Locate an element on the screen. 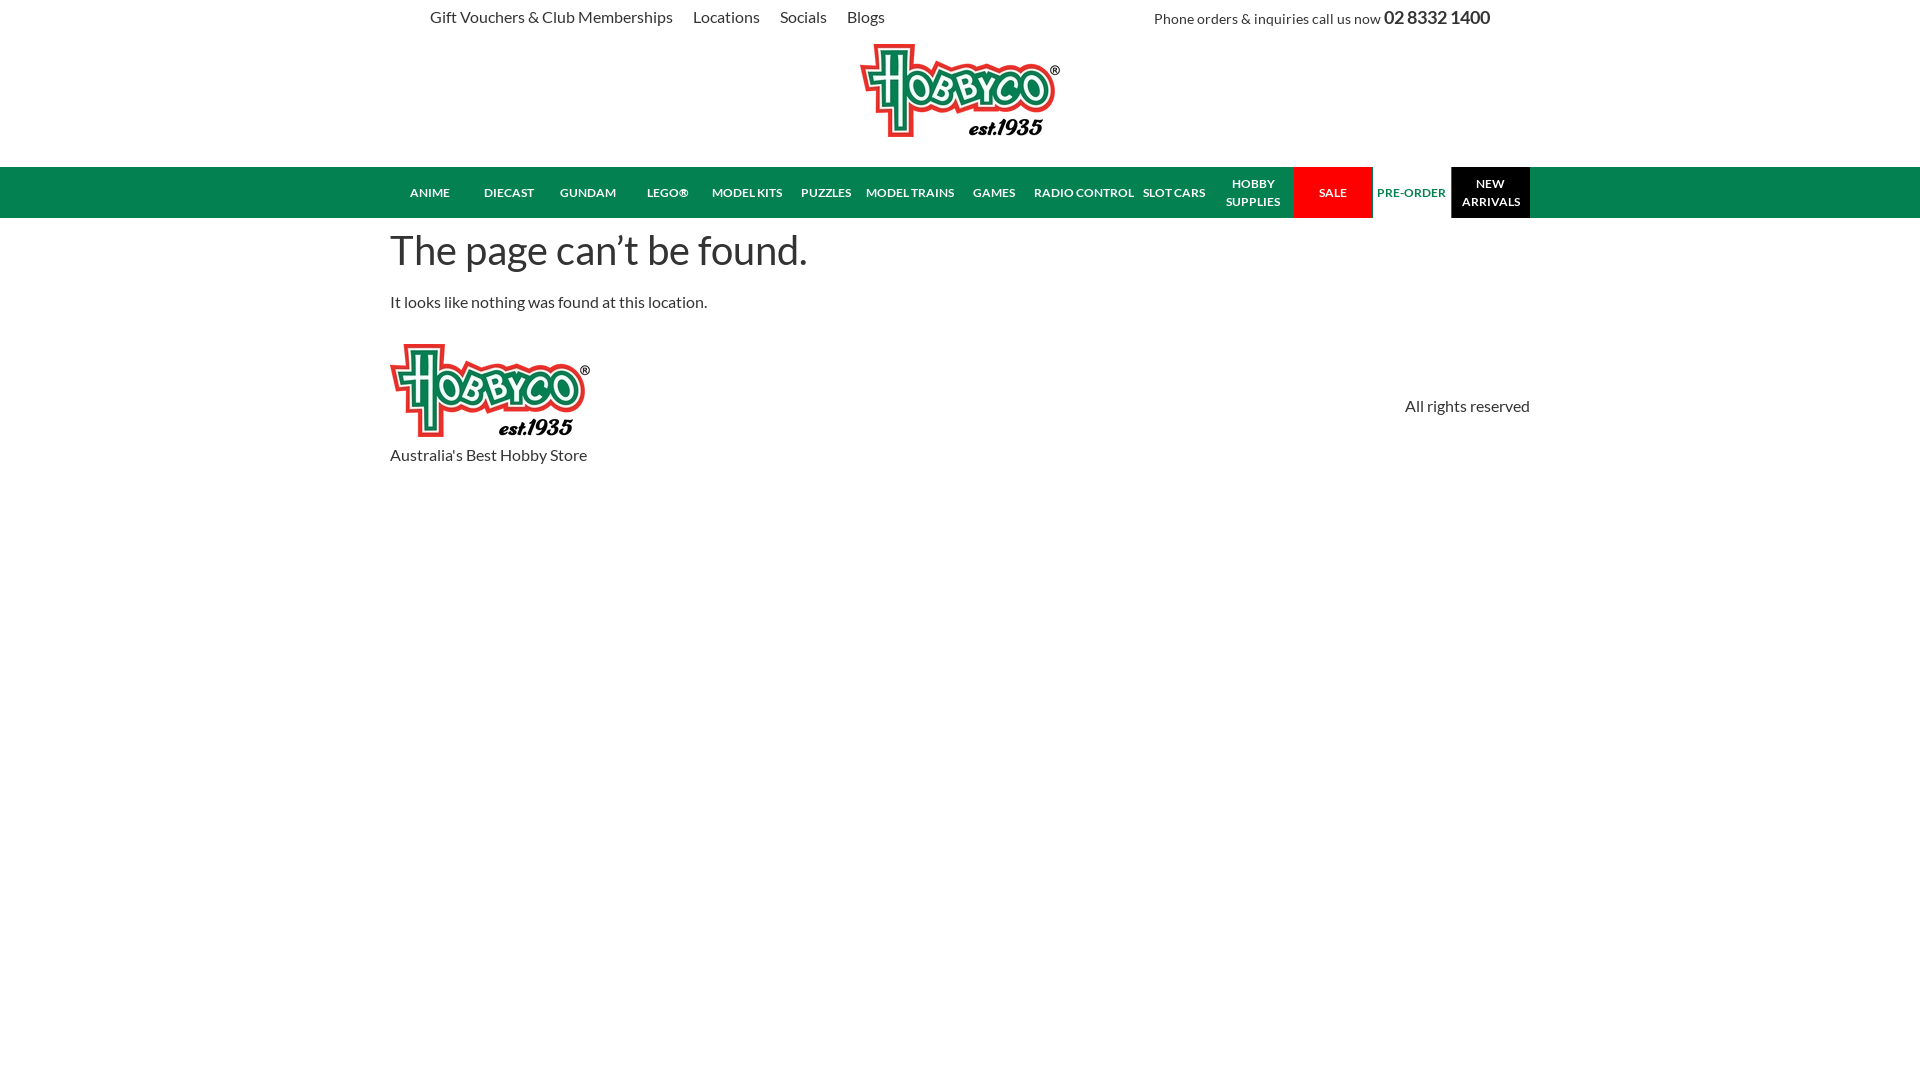  02 8332 1400 is located at coordinates (1437, 17).